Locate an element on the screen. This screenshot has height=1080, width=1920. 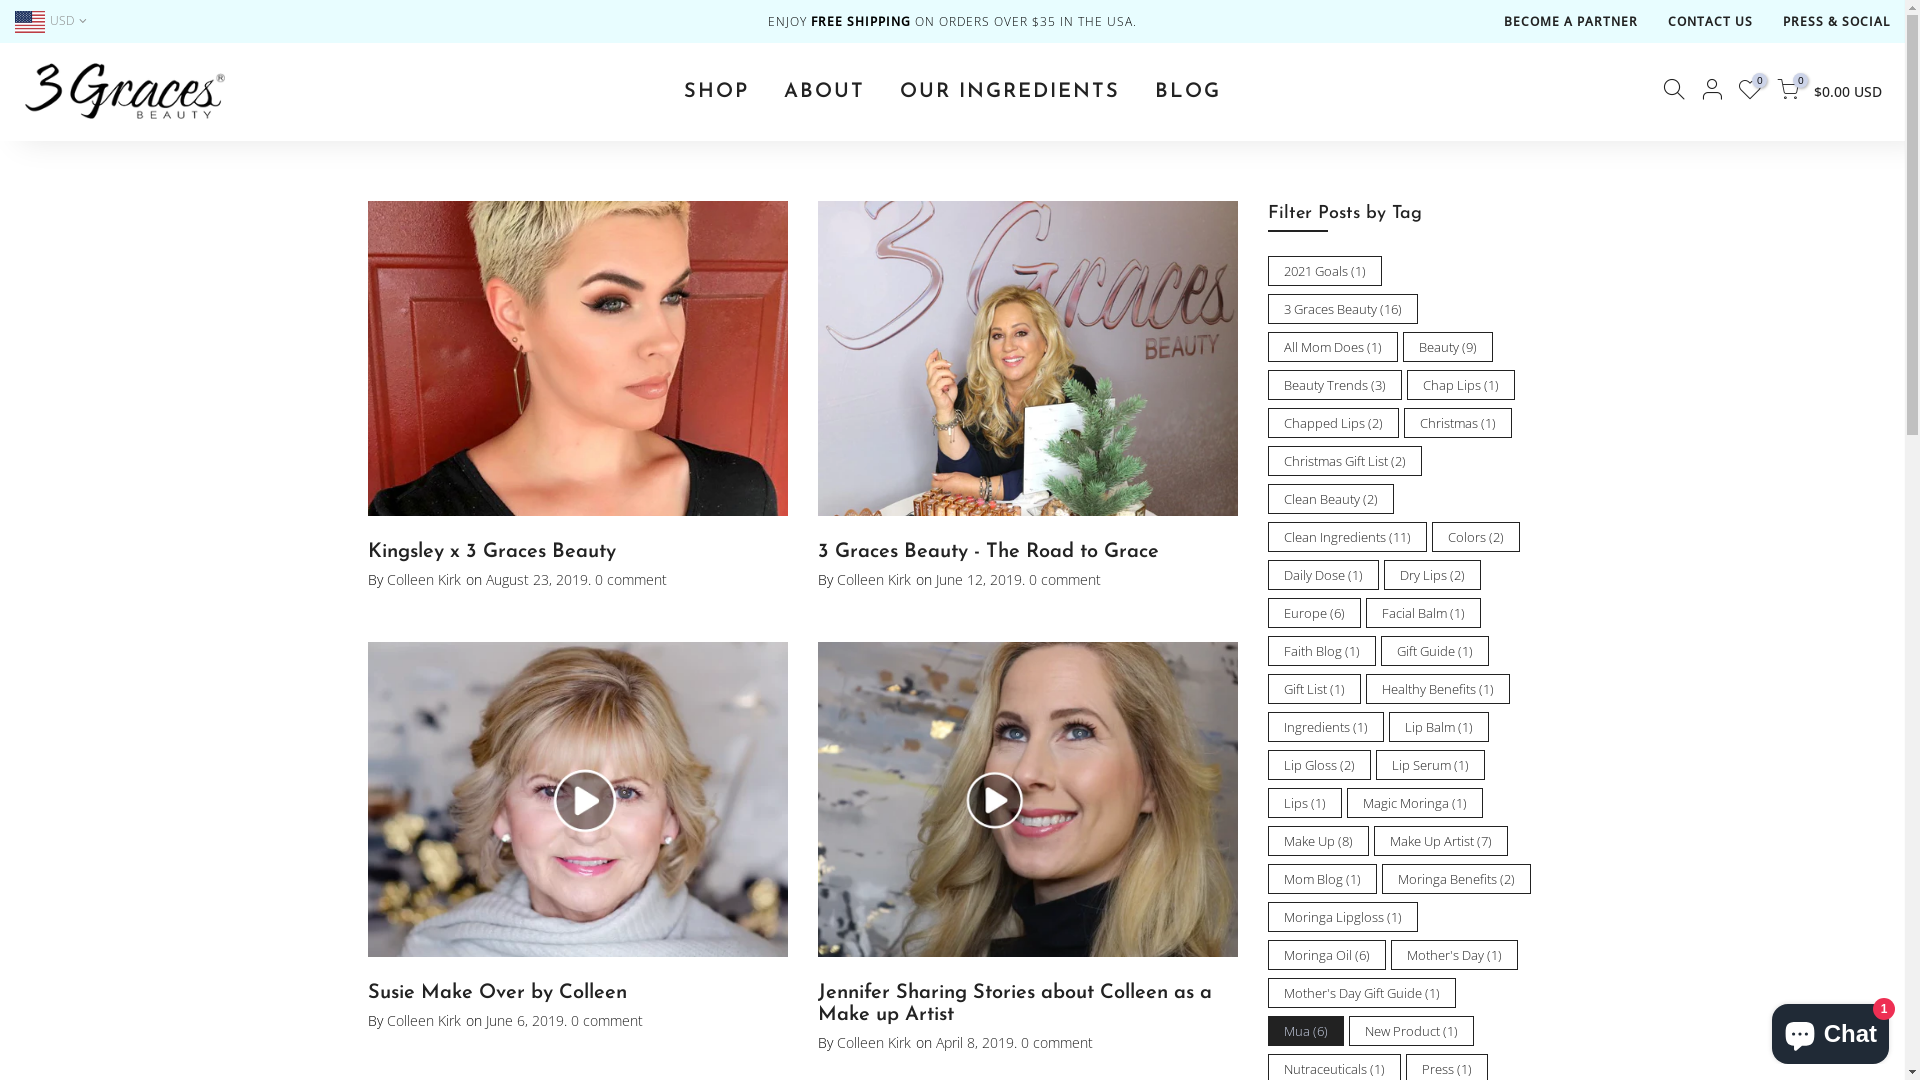
Clean Beauty (2) is located at coordinates (1331, 499).